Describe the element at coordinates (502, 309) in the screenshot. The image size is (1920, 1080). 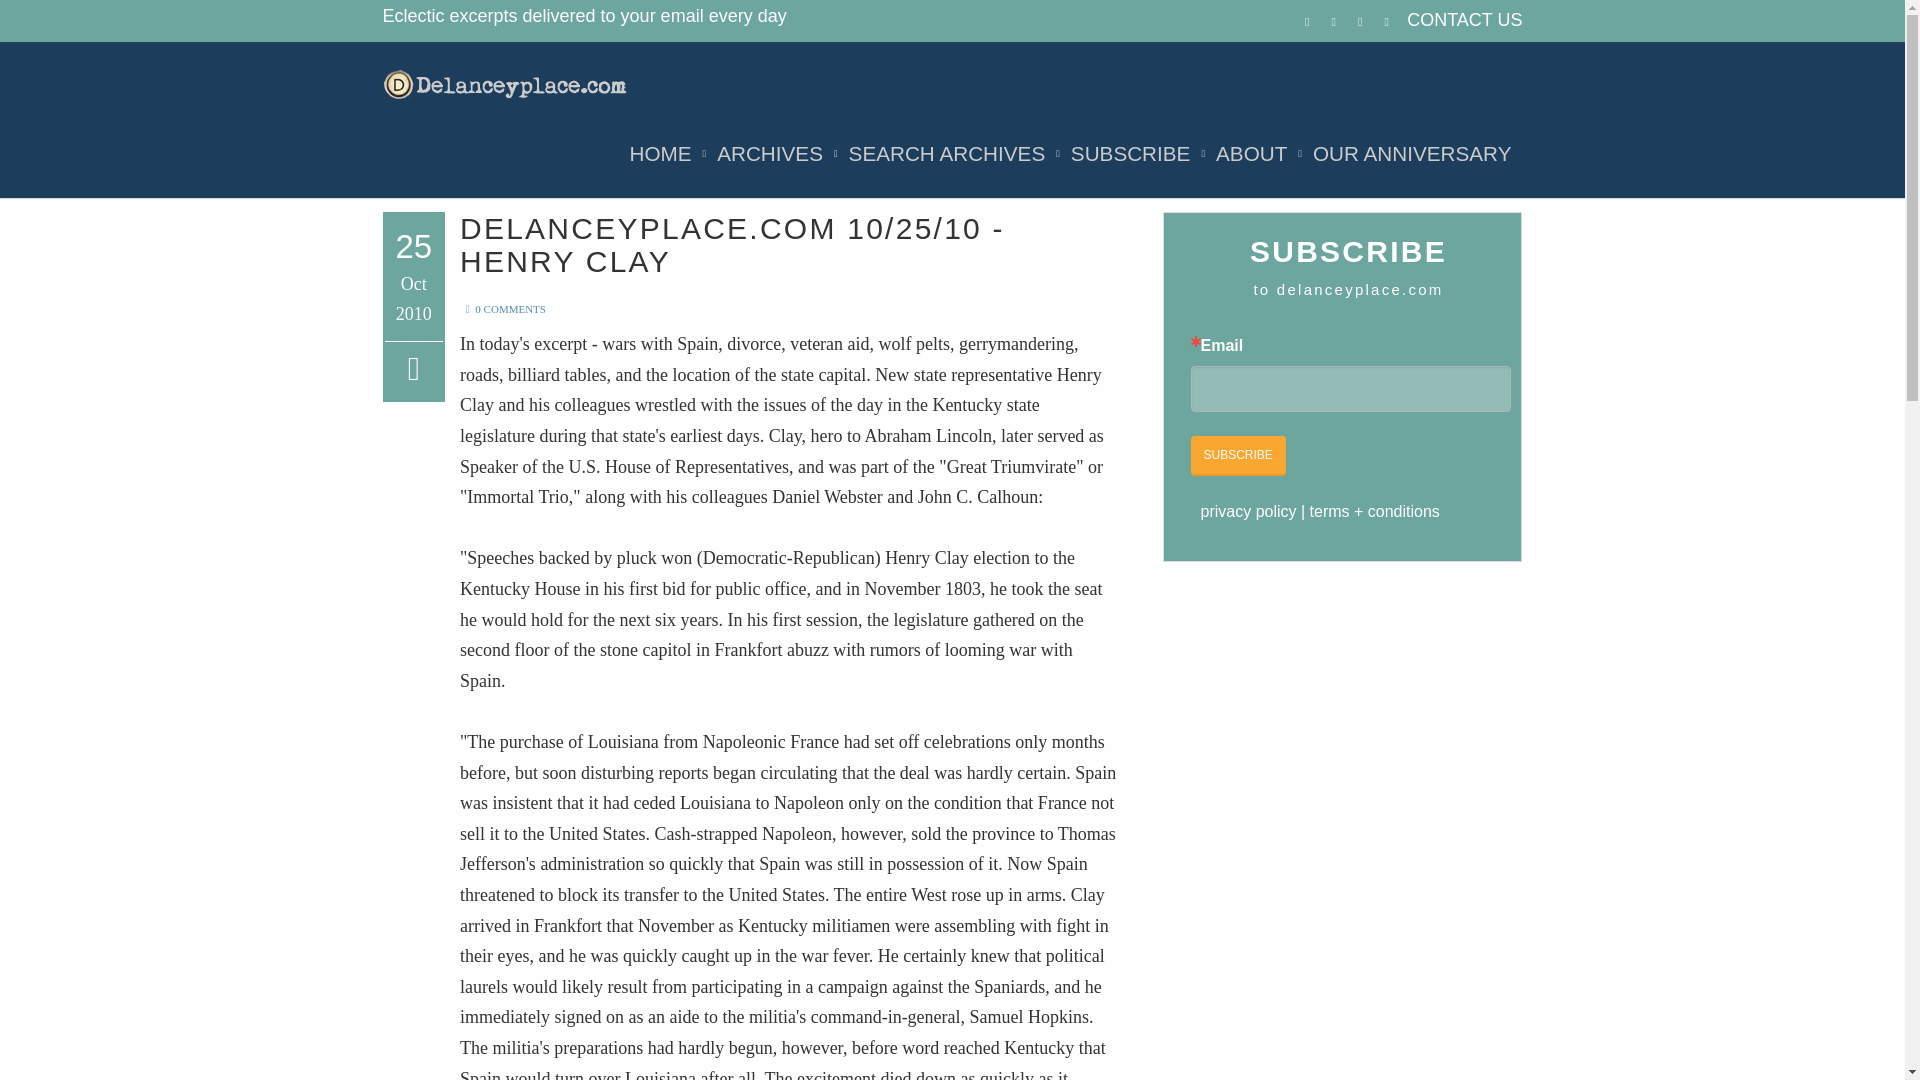
I see `0 COMMENTS` at that location.